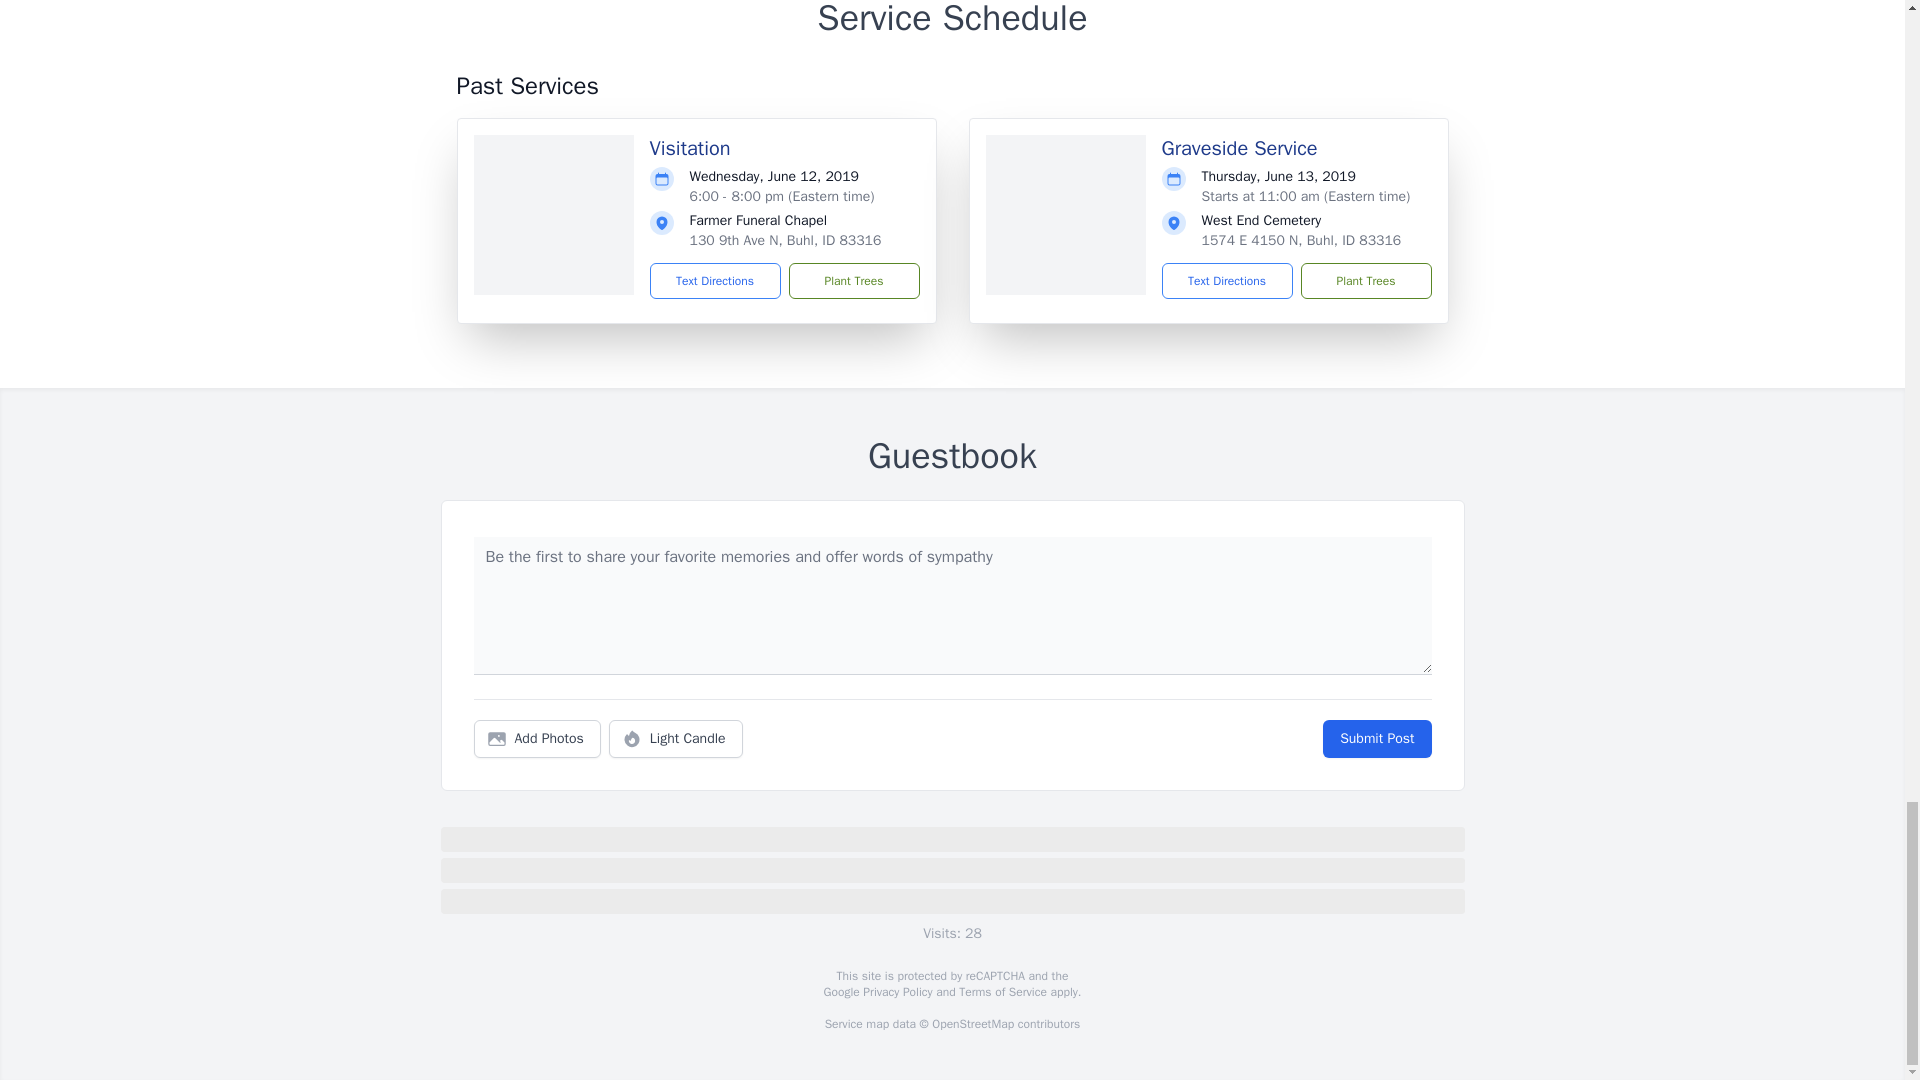 Image resolution: width=1920 pixels, height=1080 pixels. What do you see at coordinates (853, 281) in the screenshot?
I see `Plant Trees` at bounding box center [853, 281].